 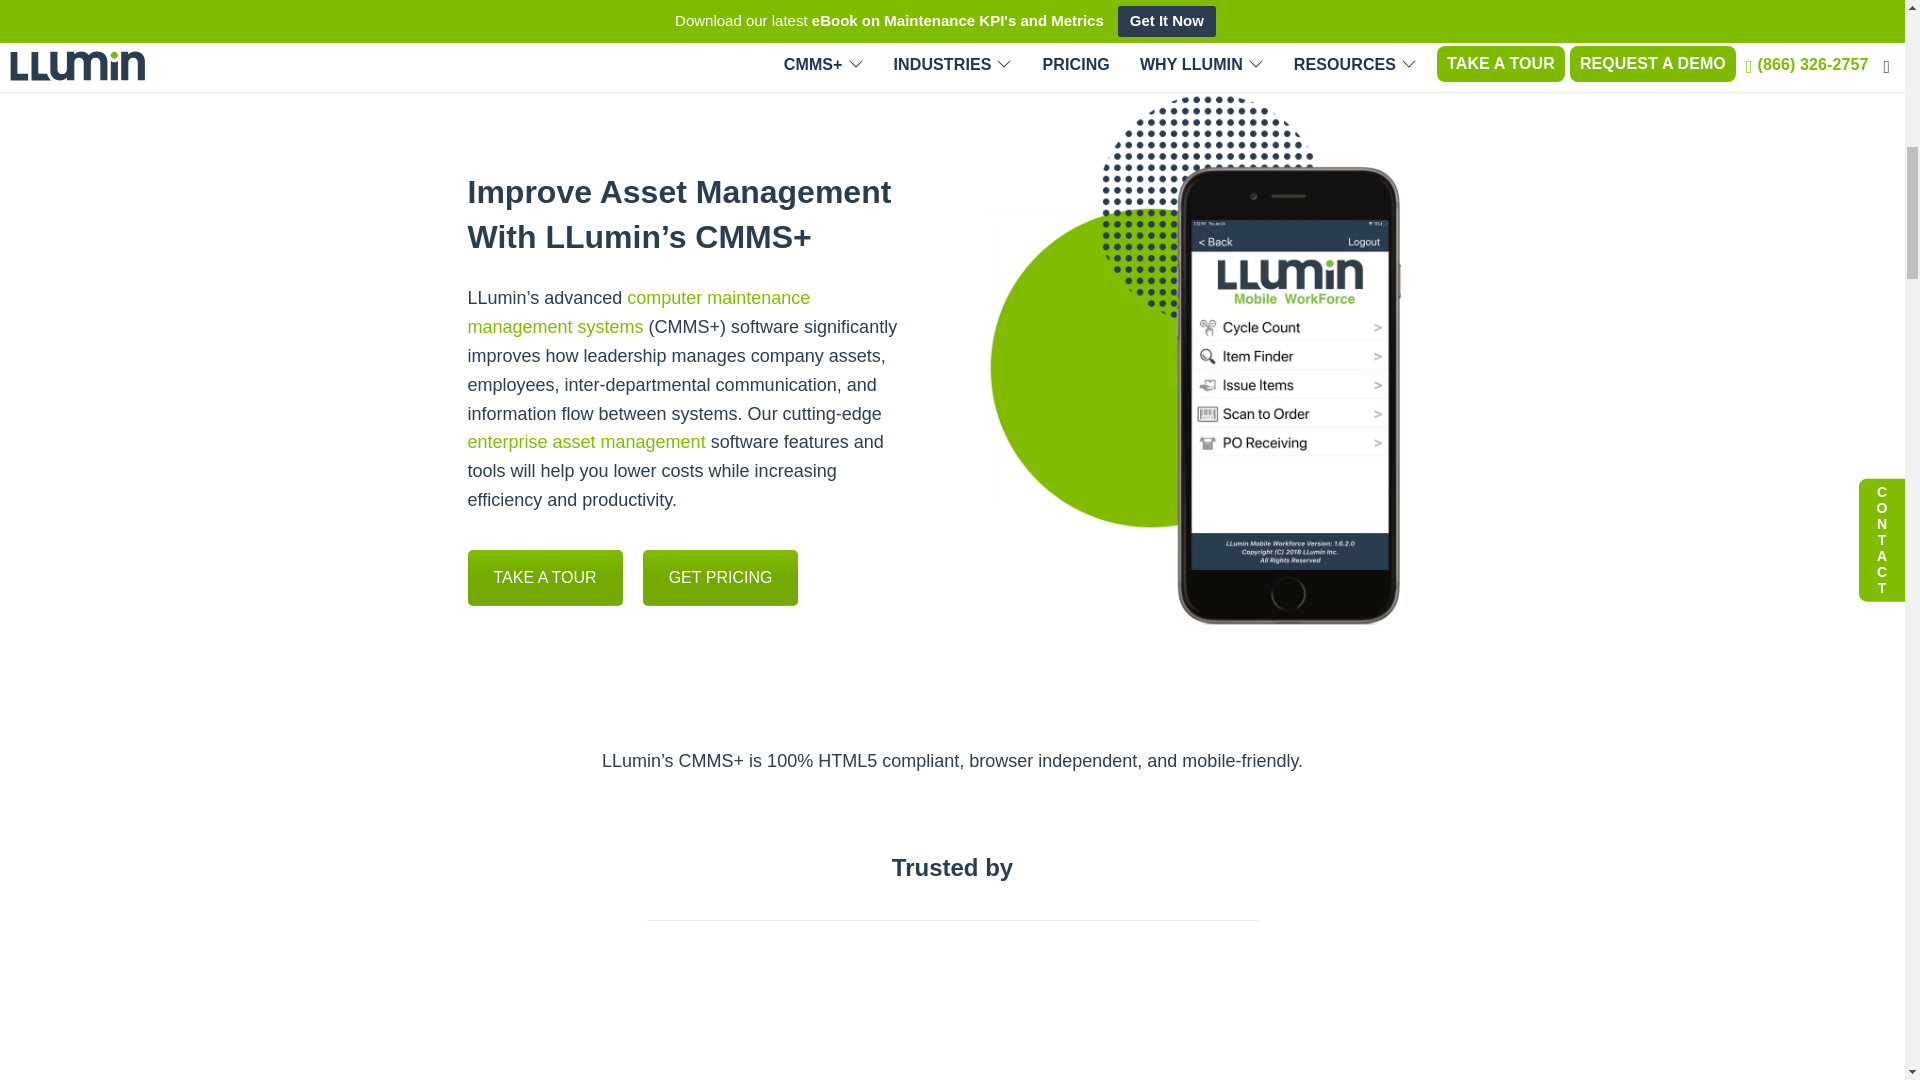 What do you see at coordinates (1280, 1023) in the screenshot?
I see `CAT-logo` at bounding box center [1280, 1023].